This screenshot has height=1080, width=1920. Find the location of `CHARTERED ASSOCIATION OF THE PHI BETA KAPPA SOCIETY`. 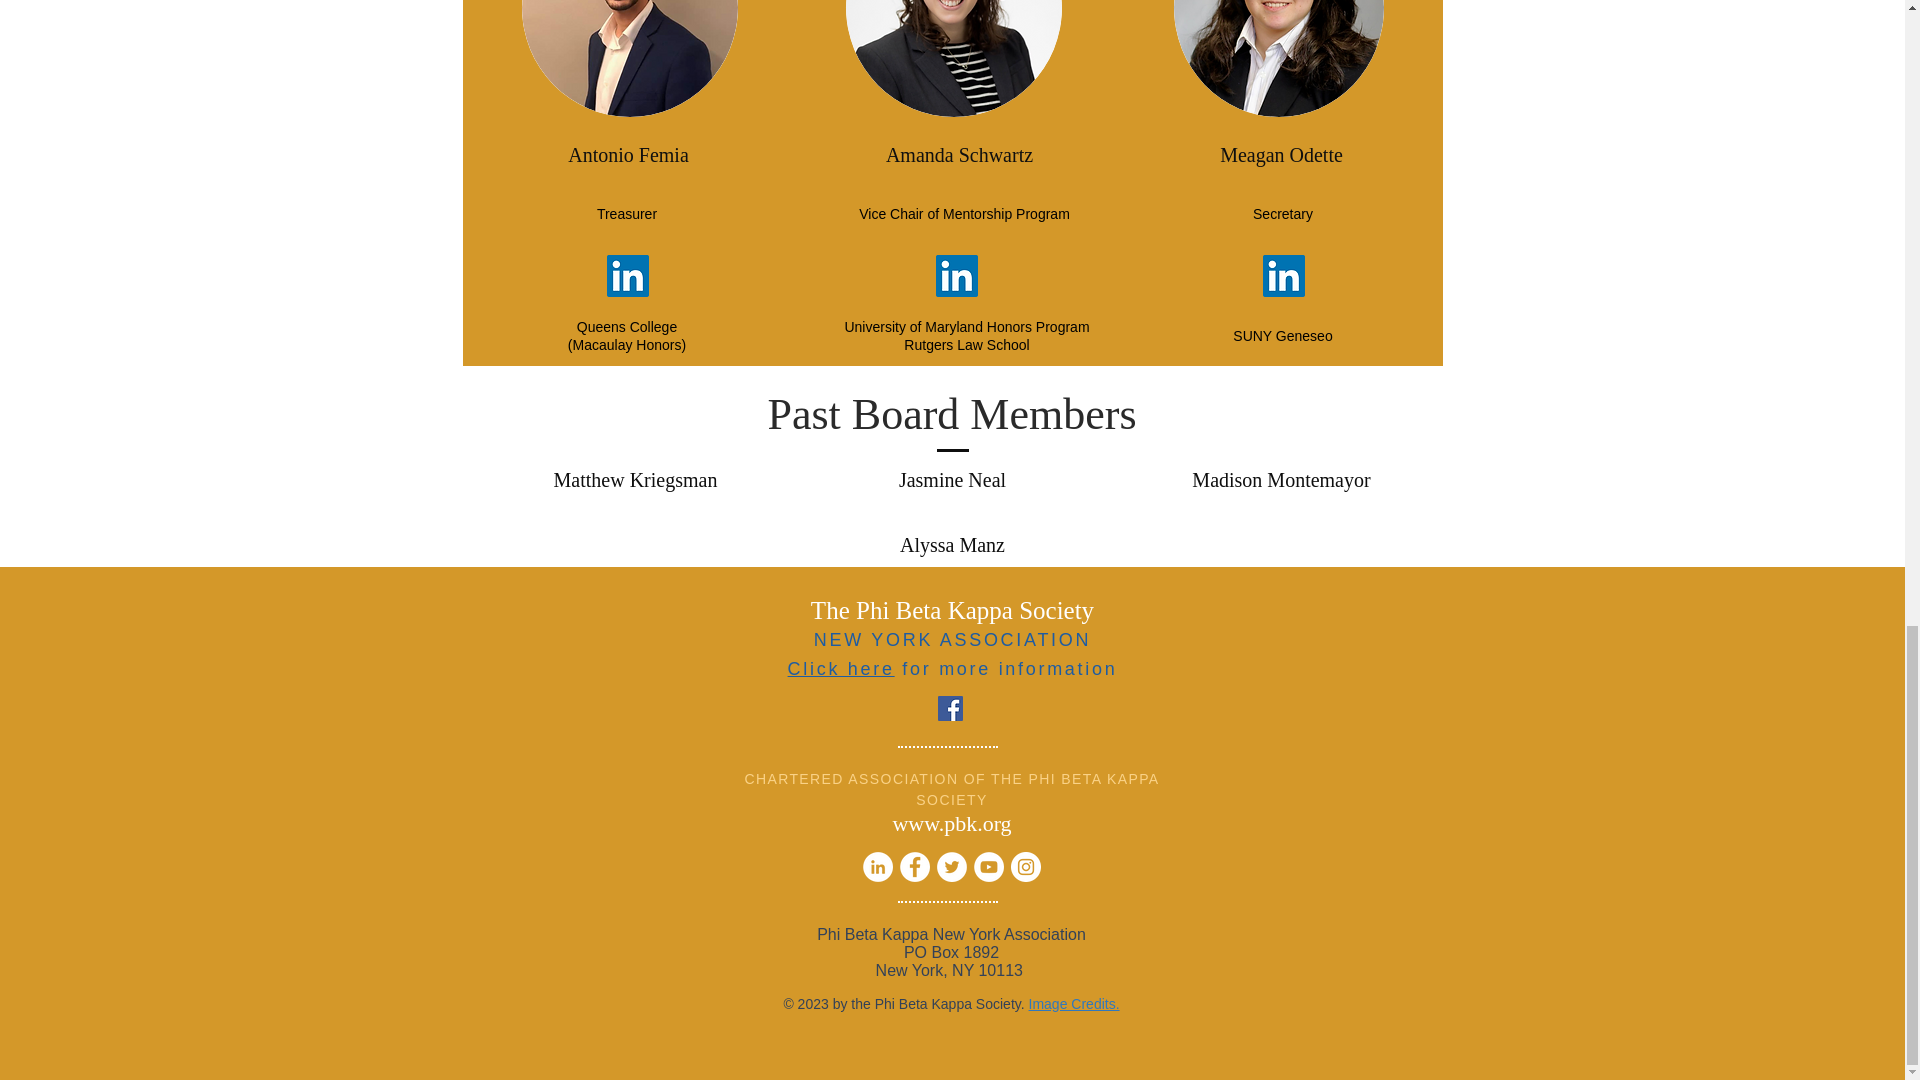

CHARTERED ASSOCIATION OF THE PHI BETA KAPPA SOCIETY is located at coordinates (952, 789).